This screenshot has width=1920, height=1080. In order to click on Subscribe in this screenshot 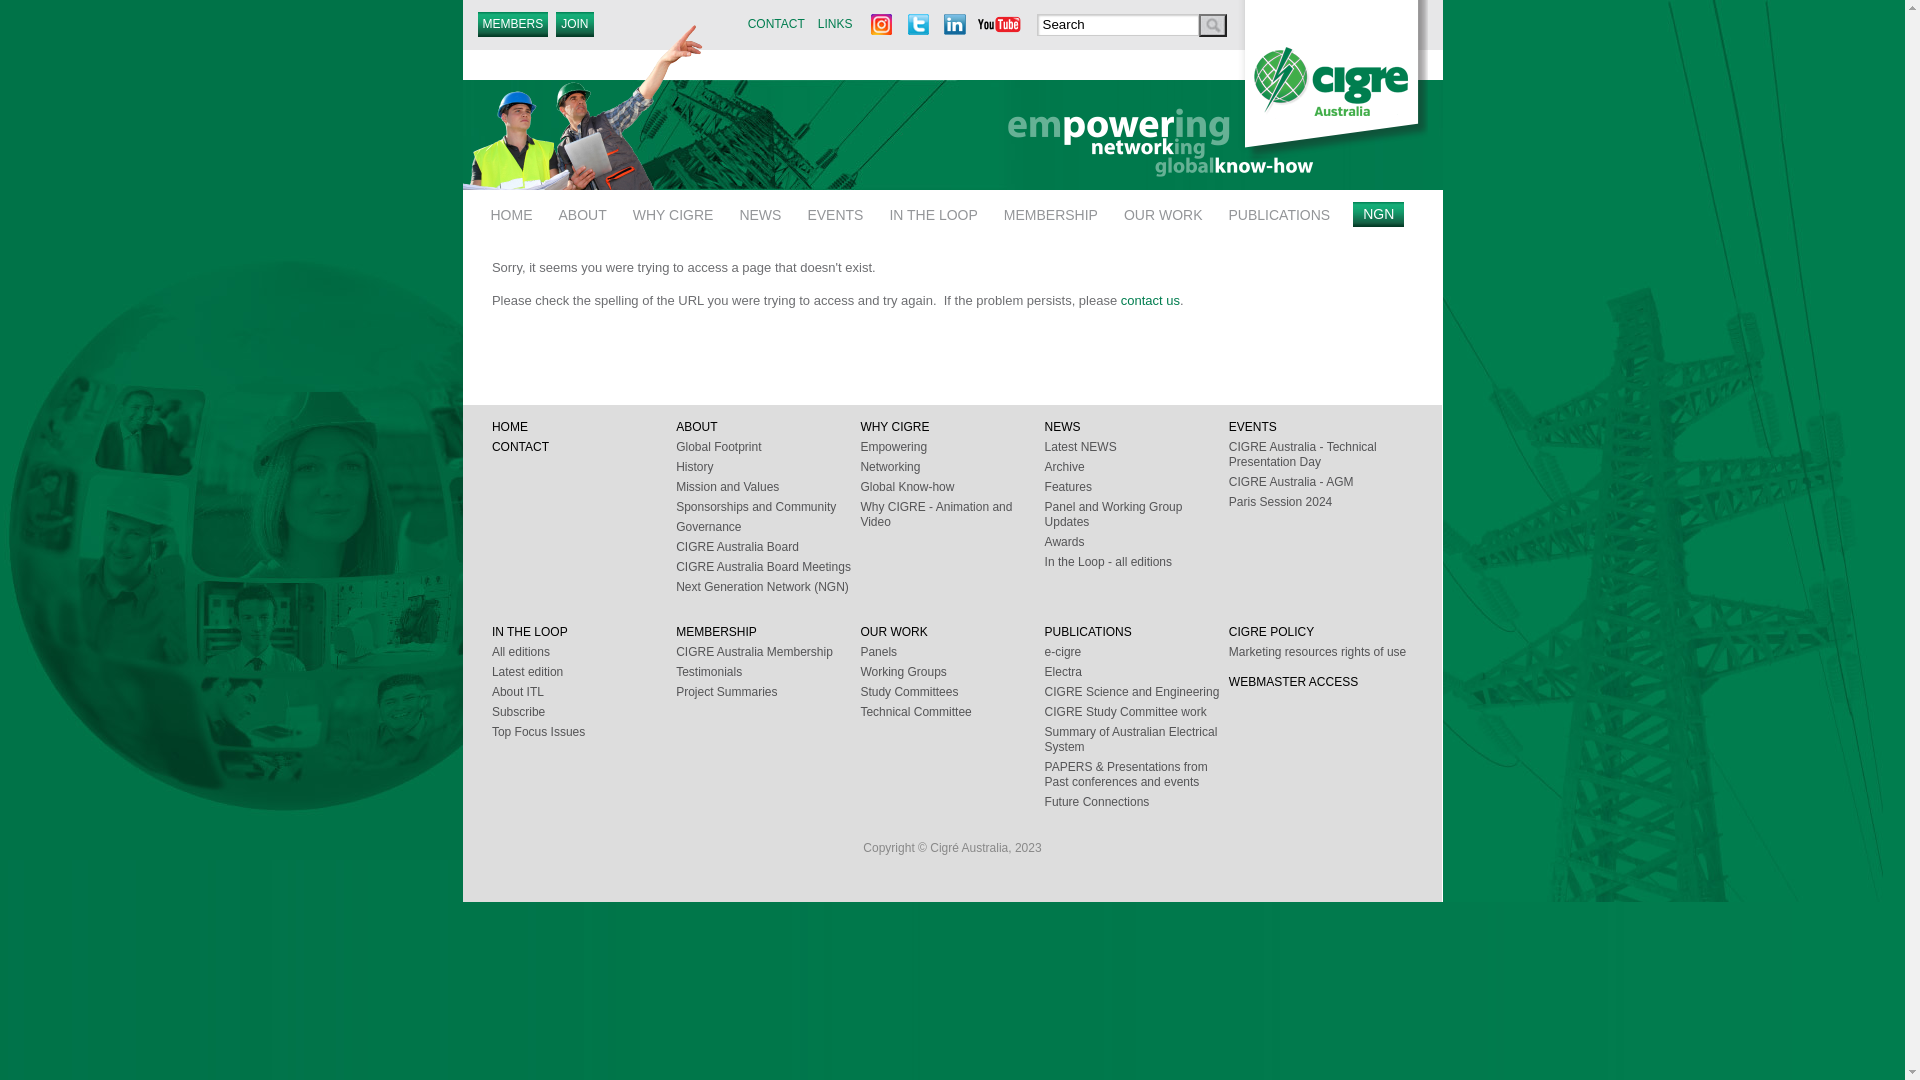, I will do `click(584, 712)`.